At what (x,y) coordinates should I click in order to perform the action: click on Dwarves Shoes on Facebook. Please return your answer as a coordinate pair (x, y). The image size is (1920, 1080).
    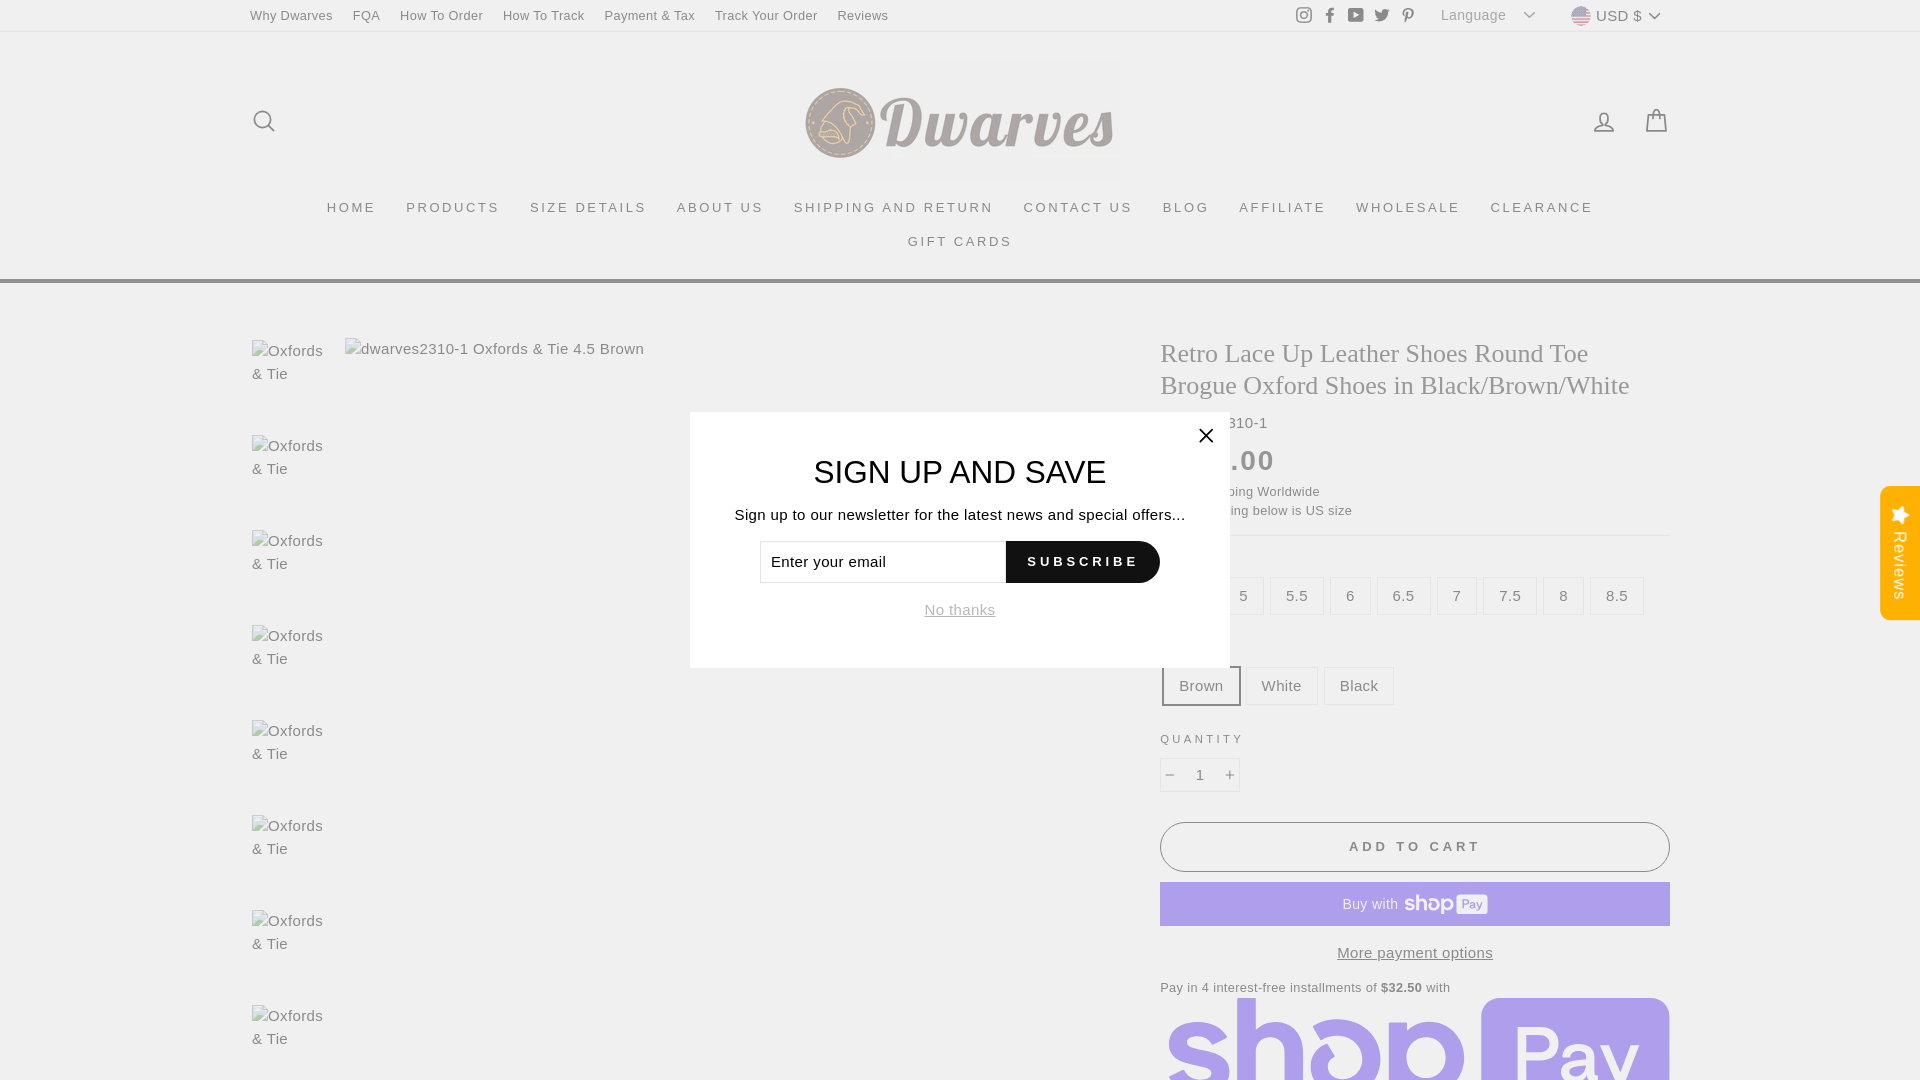
    Looking at the image, I should click on (1330, 16).